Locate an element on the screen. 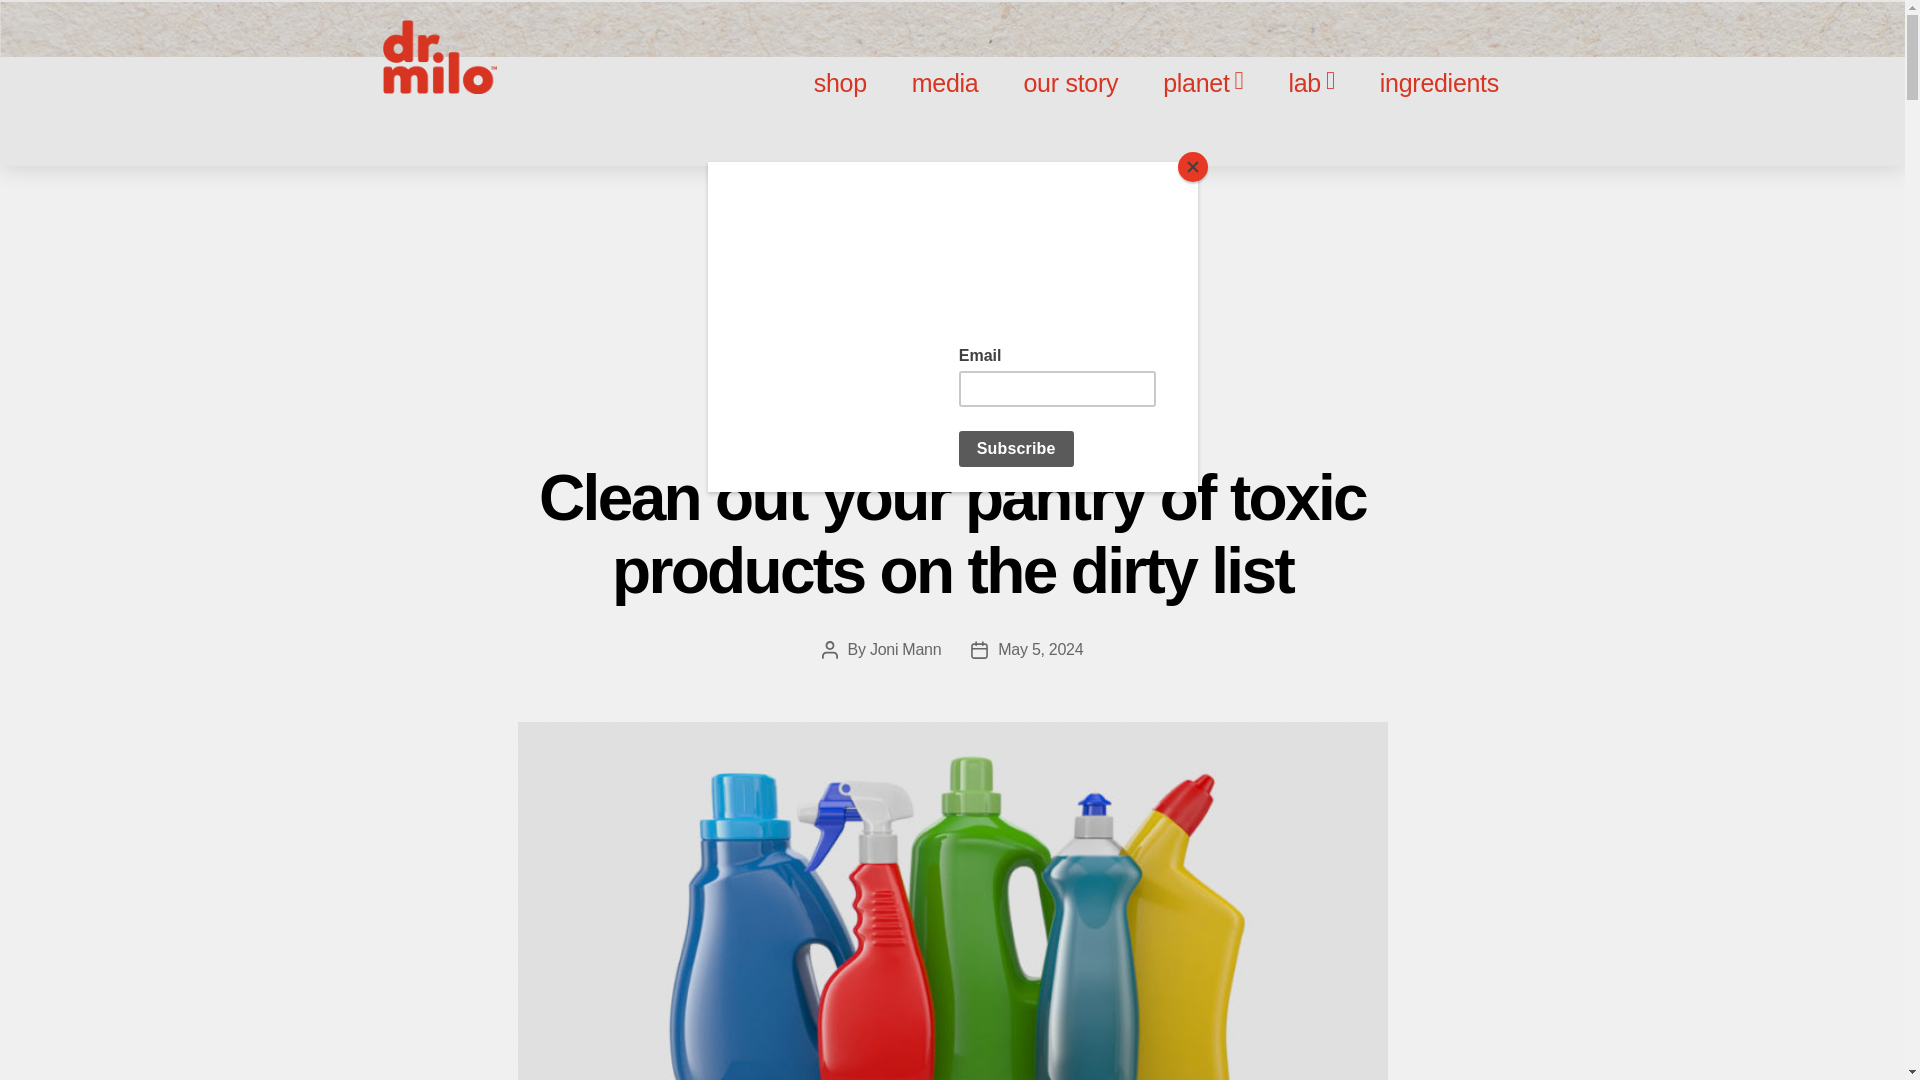 This screenshot has width=1920, height=1080. Joni Mann is located at coordinates (904, 649).